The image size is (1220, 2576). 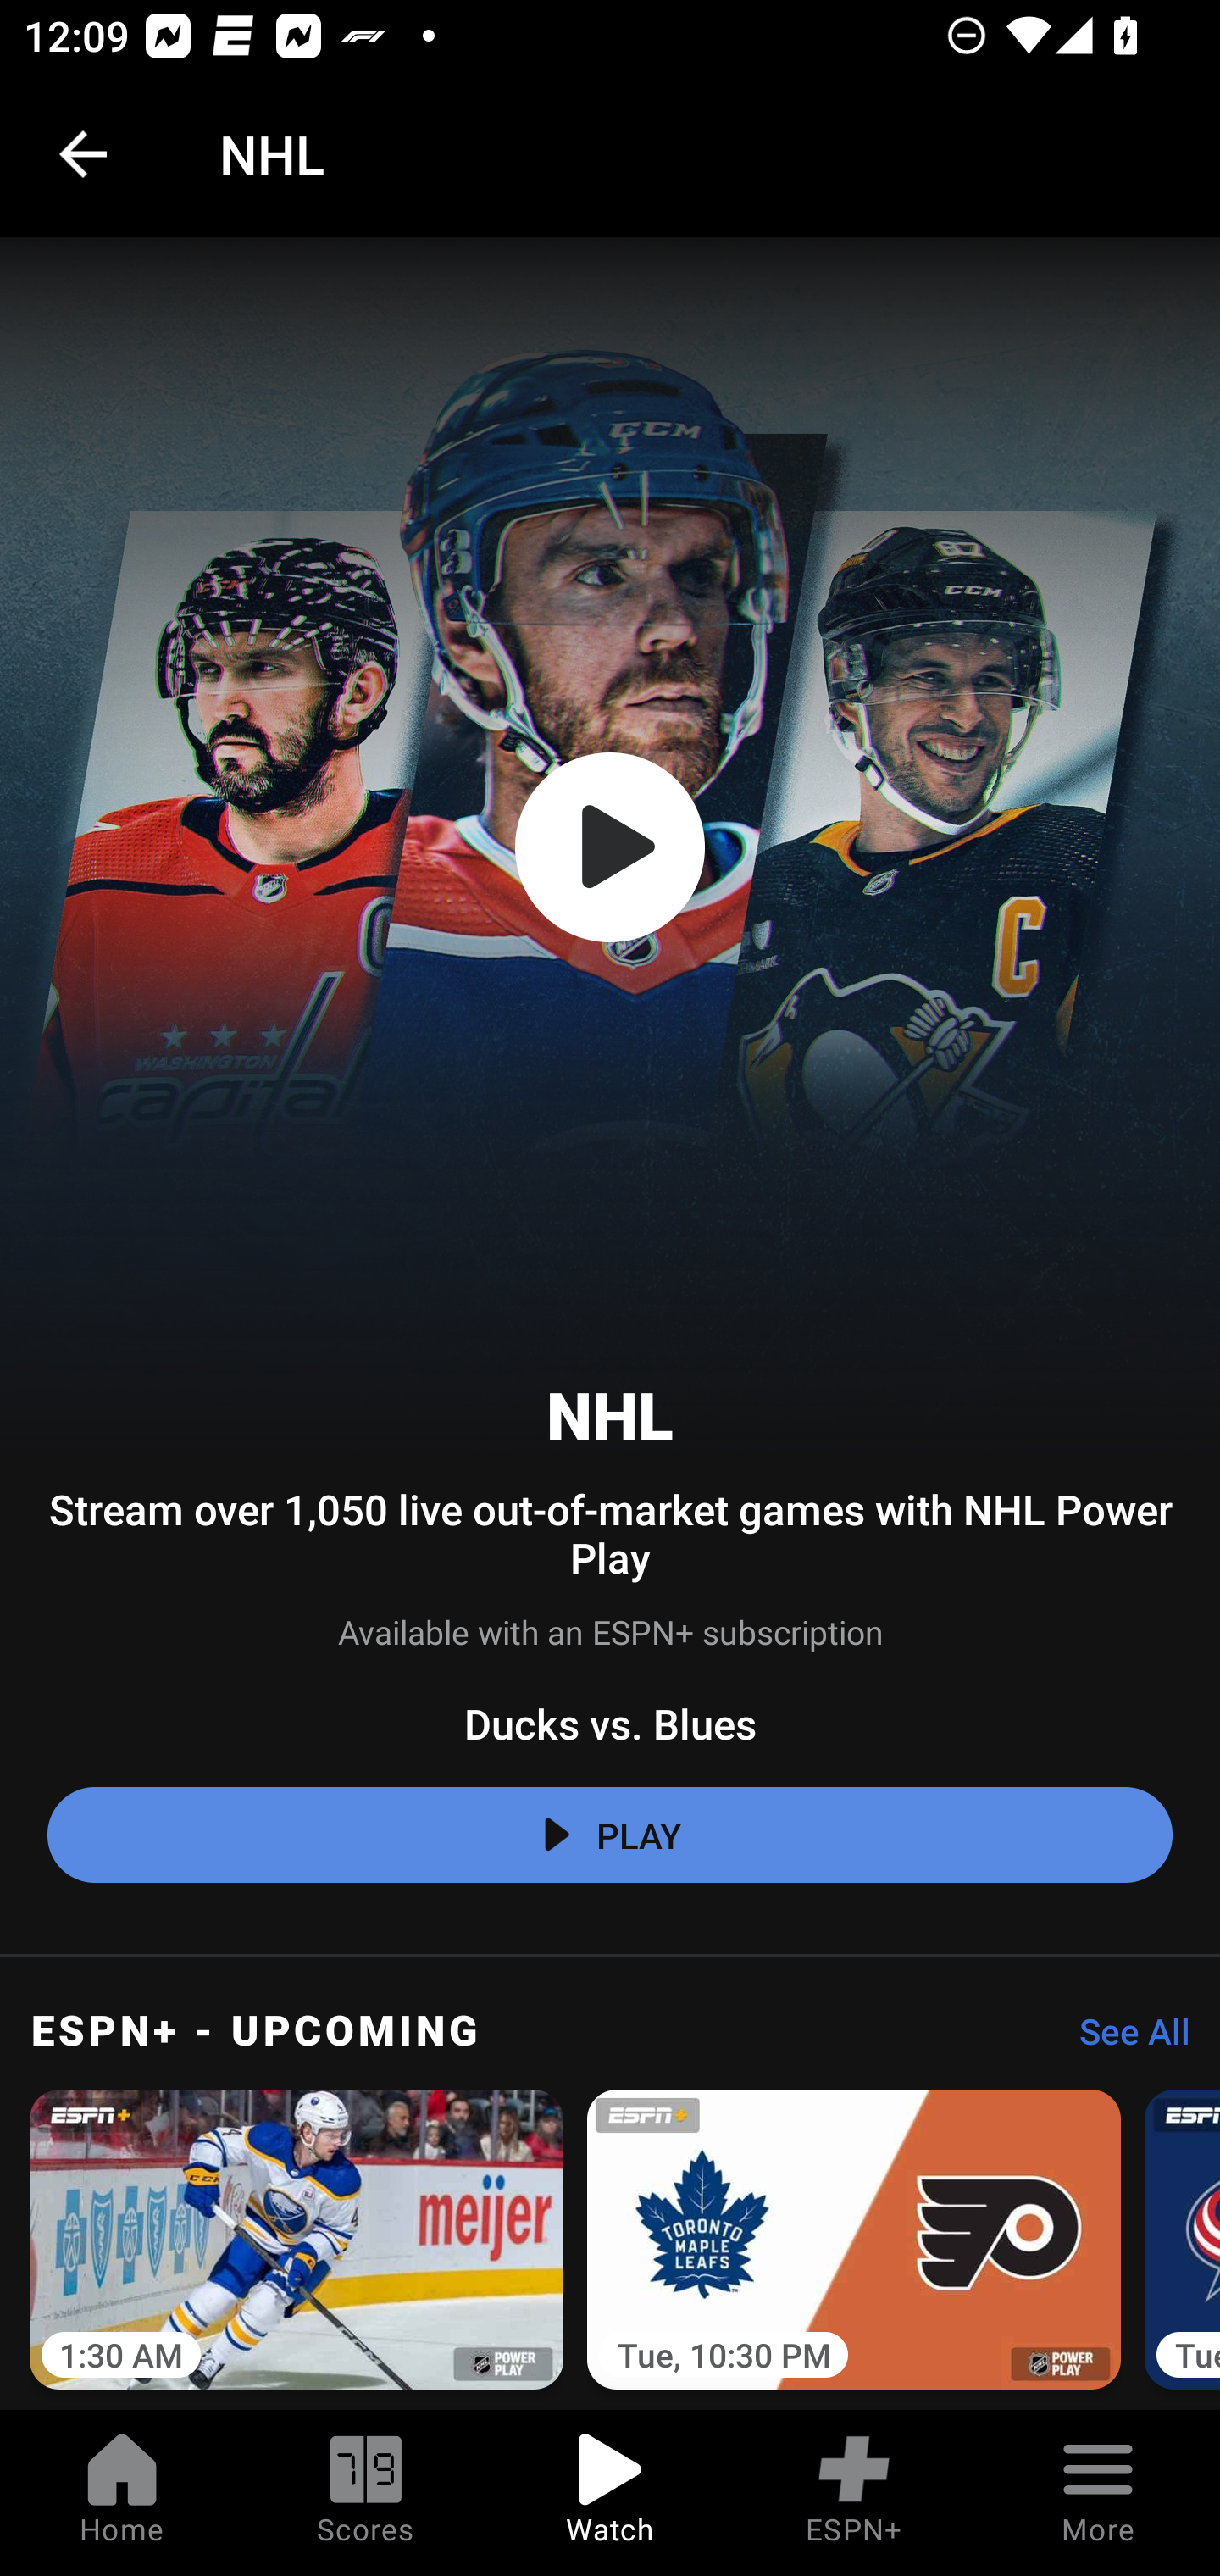 What do you see at coordinates (610, 1835) in the screenshot?
I see `PLAY` at bounding box center [610, 1835].